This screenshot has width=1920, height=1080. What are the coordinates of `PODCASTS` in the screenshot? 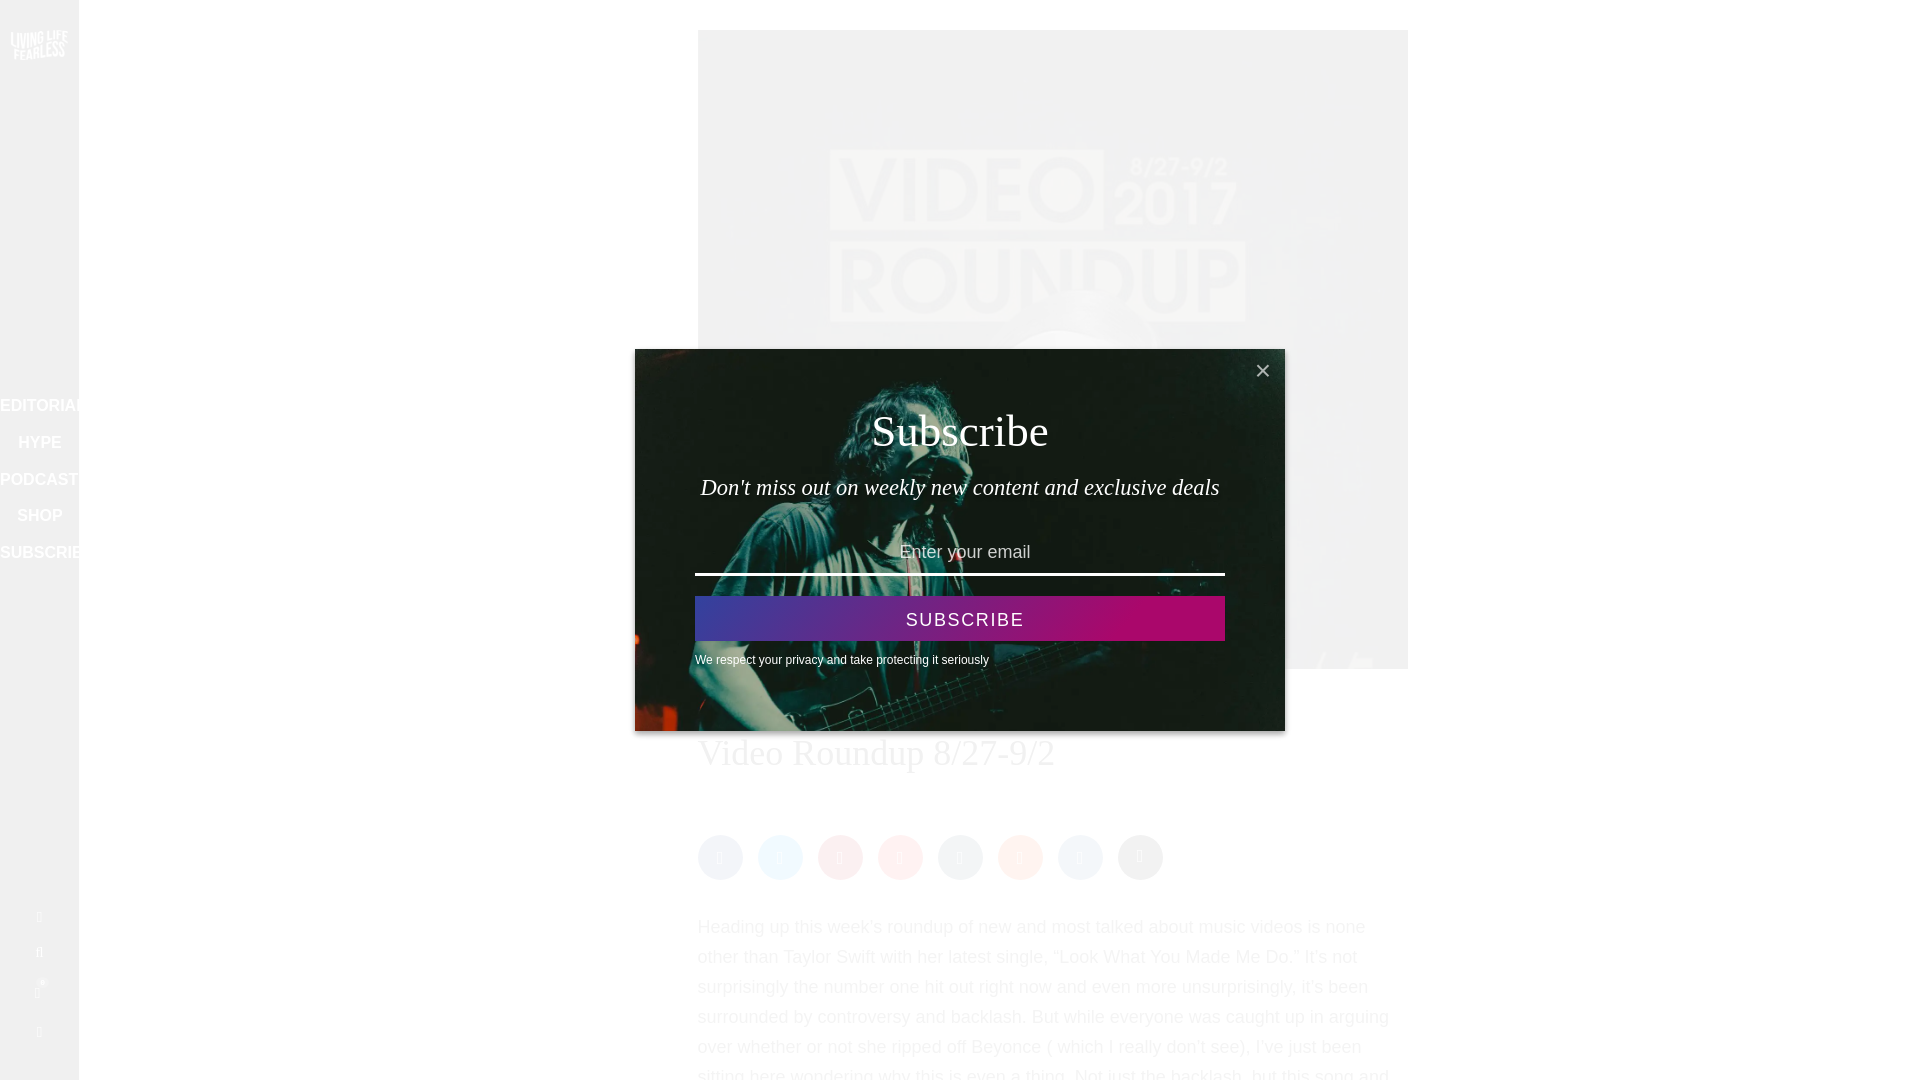 It's located at (32, 480).